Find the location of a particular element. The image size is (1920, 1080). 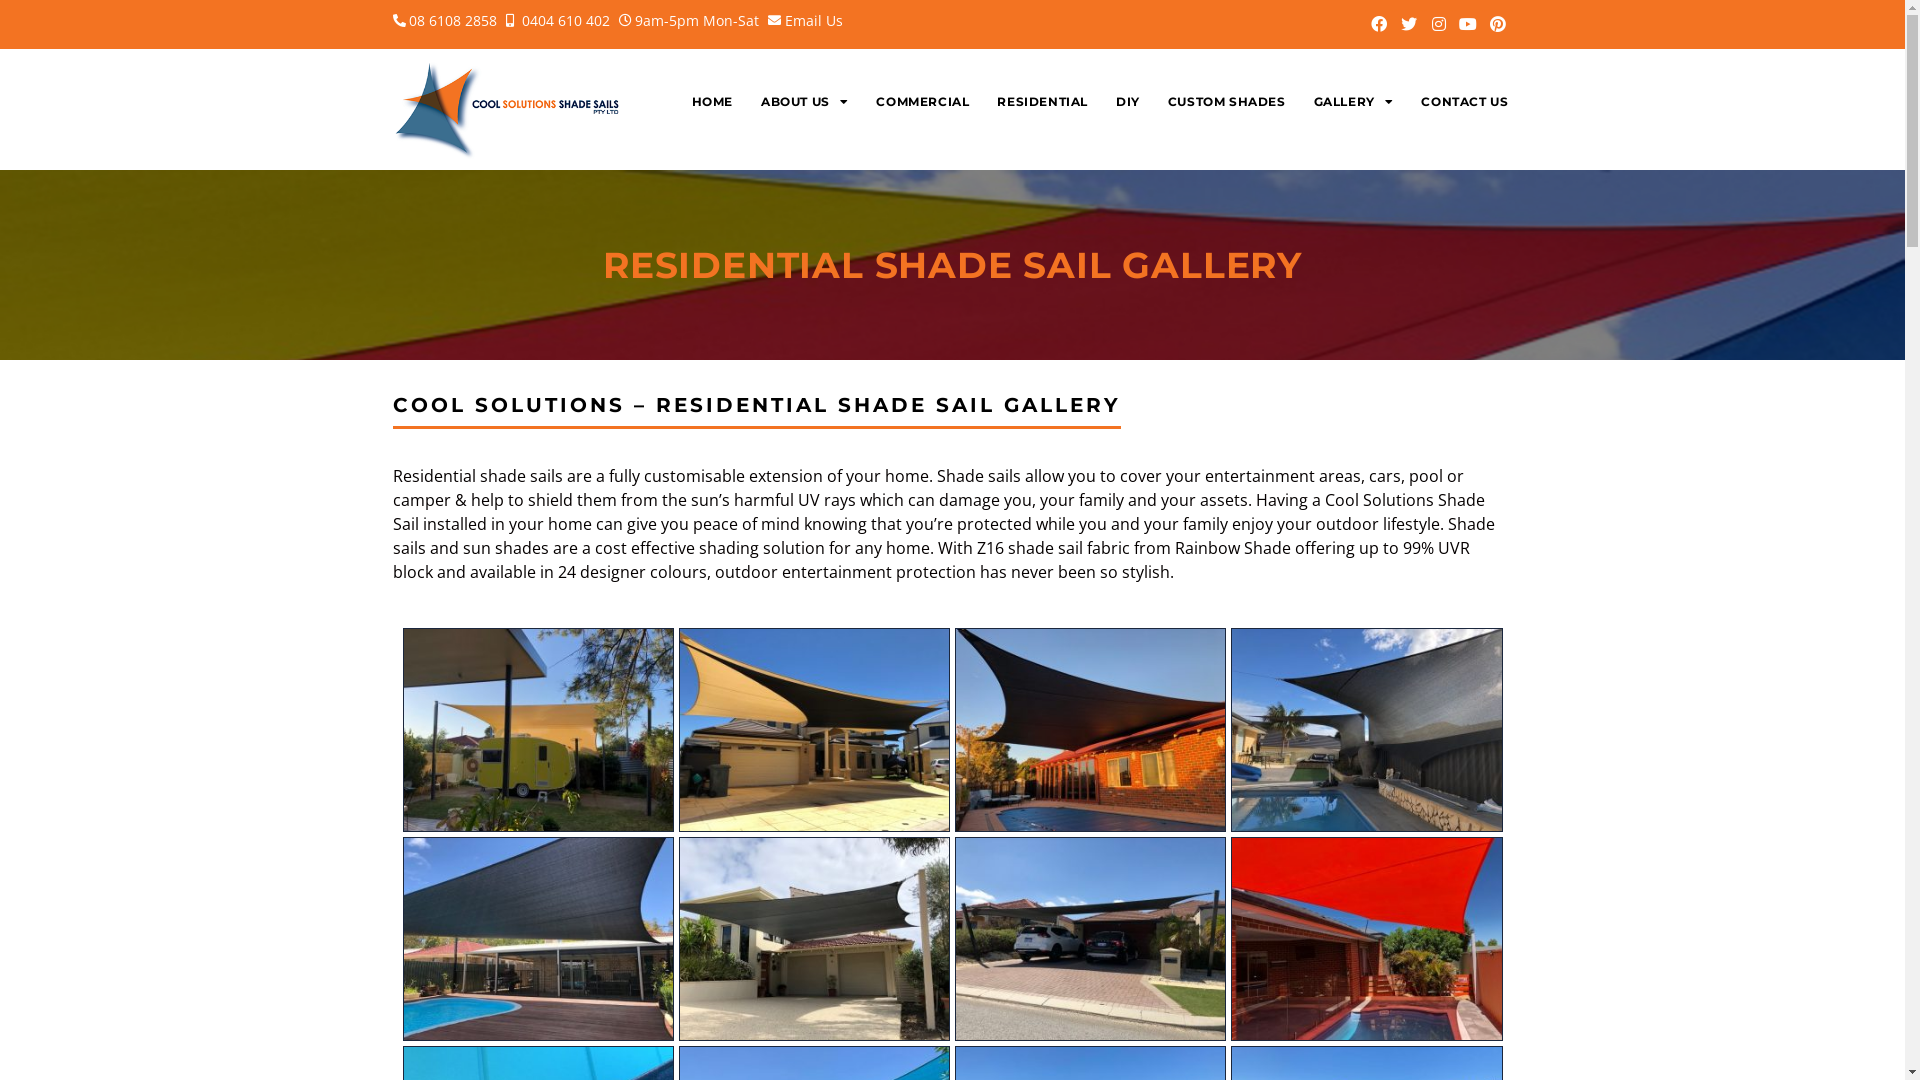

ABOUT US is located at coordinates (804, 102).